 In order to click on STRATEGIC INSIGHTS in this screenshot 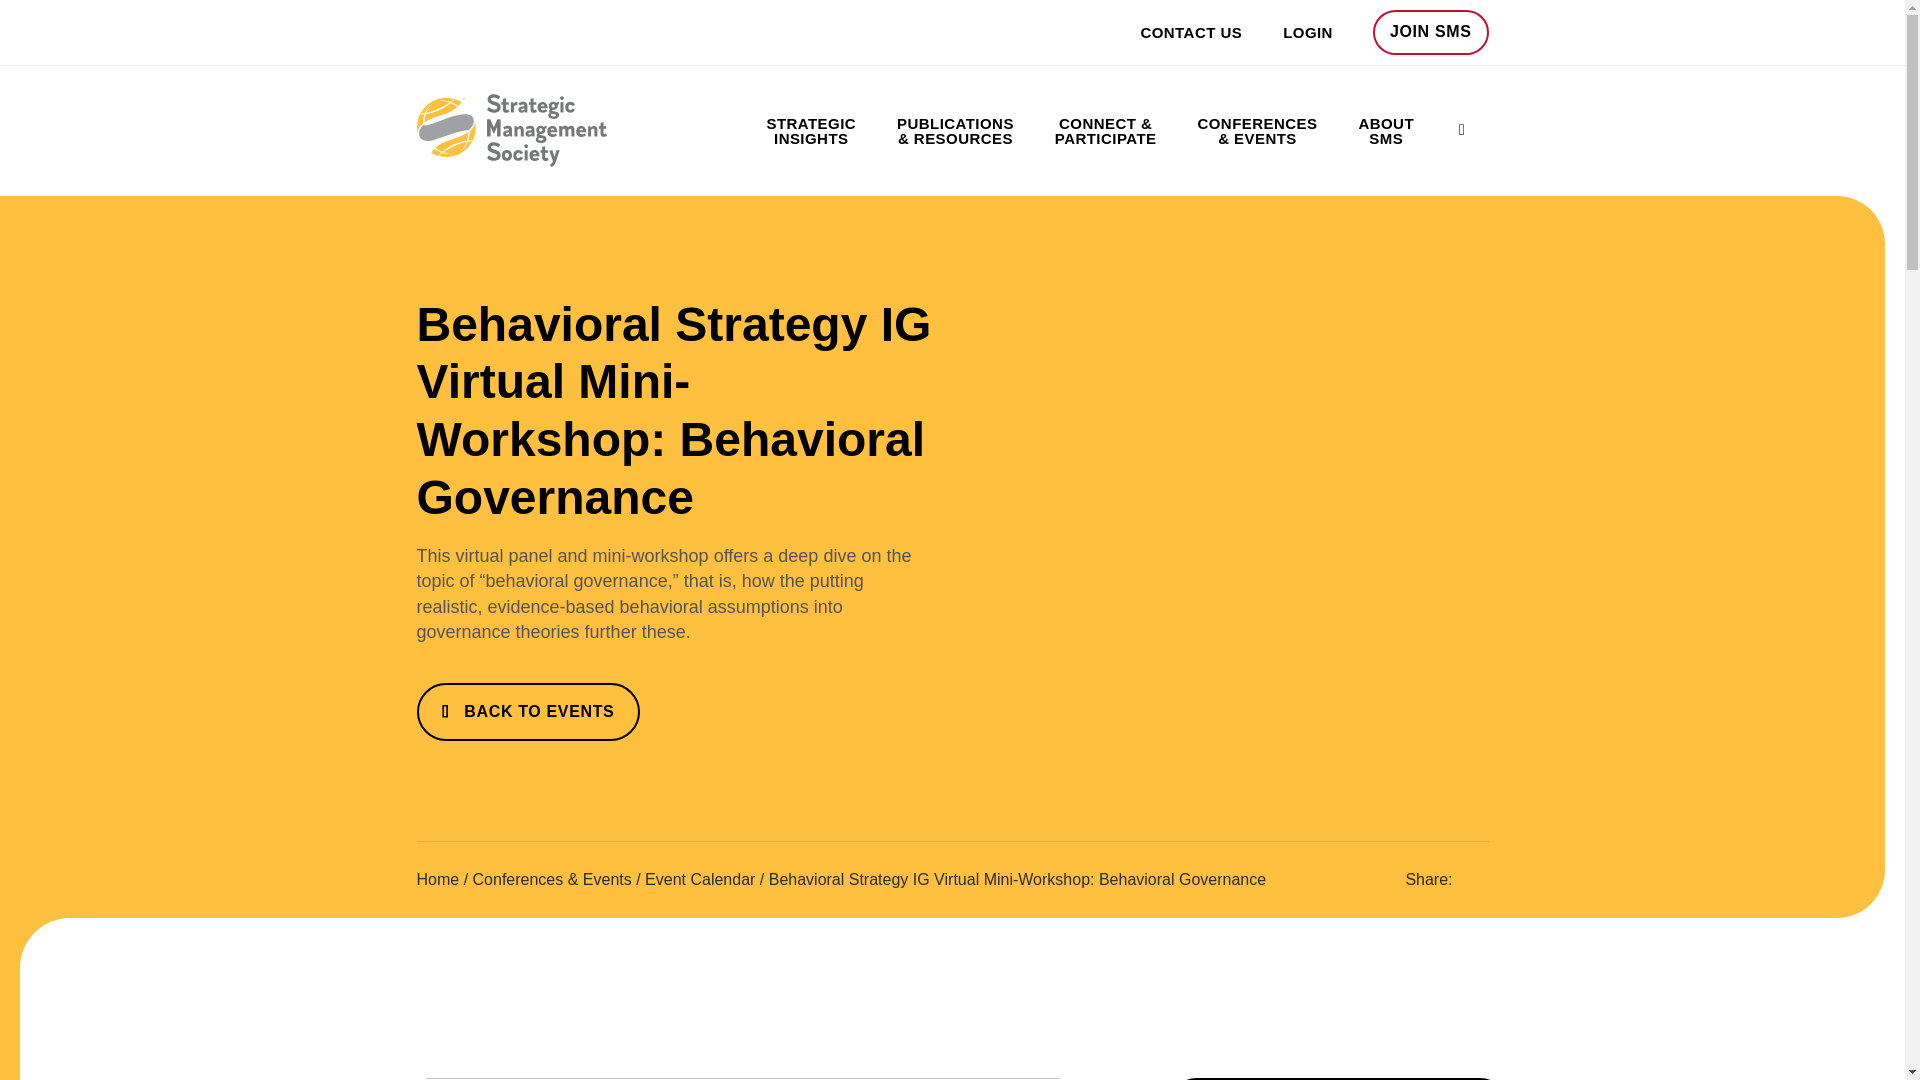, I will do `click(810, 131)`.